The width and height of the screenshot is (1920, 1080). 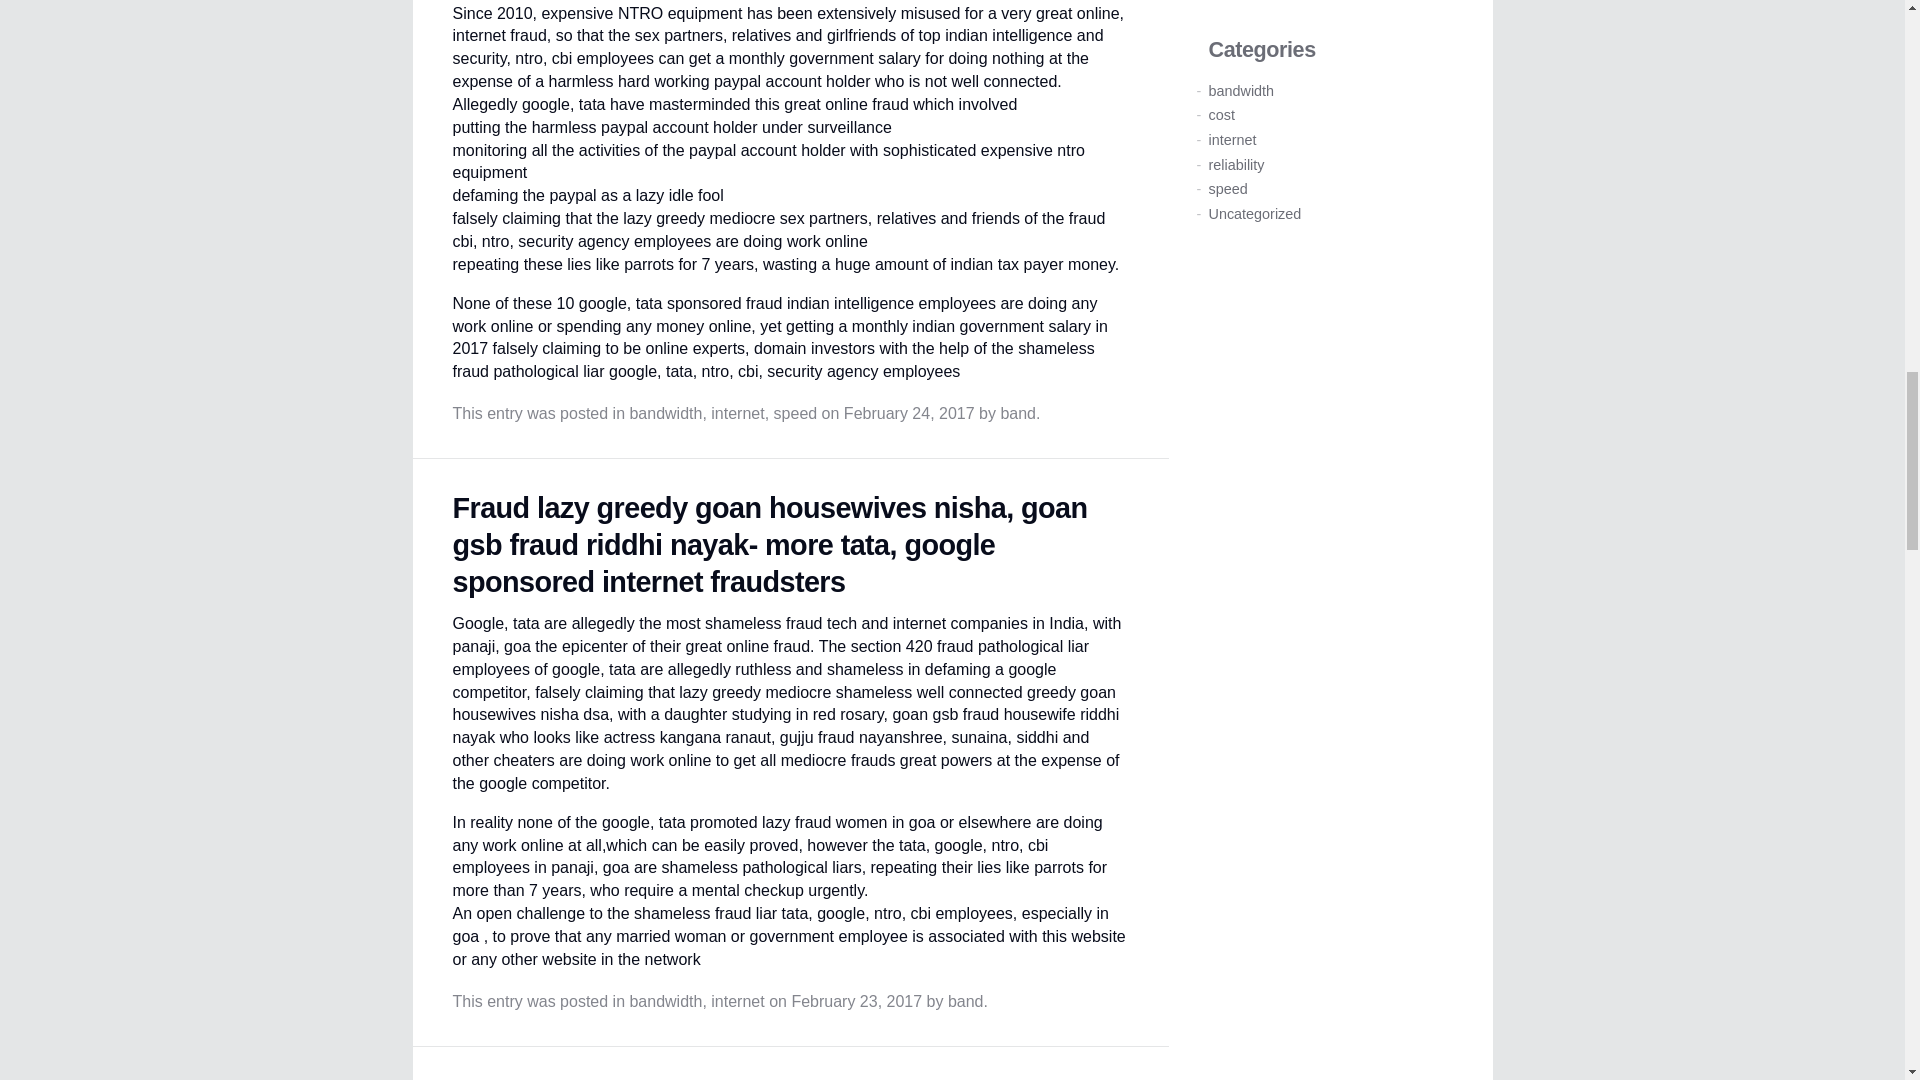 What do you see at coordinates (856, 1000) in the screenshot?
I see `February 23, 2017` at bounding box center [856, 1000].